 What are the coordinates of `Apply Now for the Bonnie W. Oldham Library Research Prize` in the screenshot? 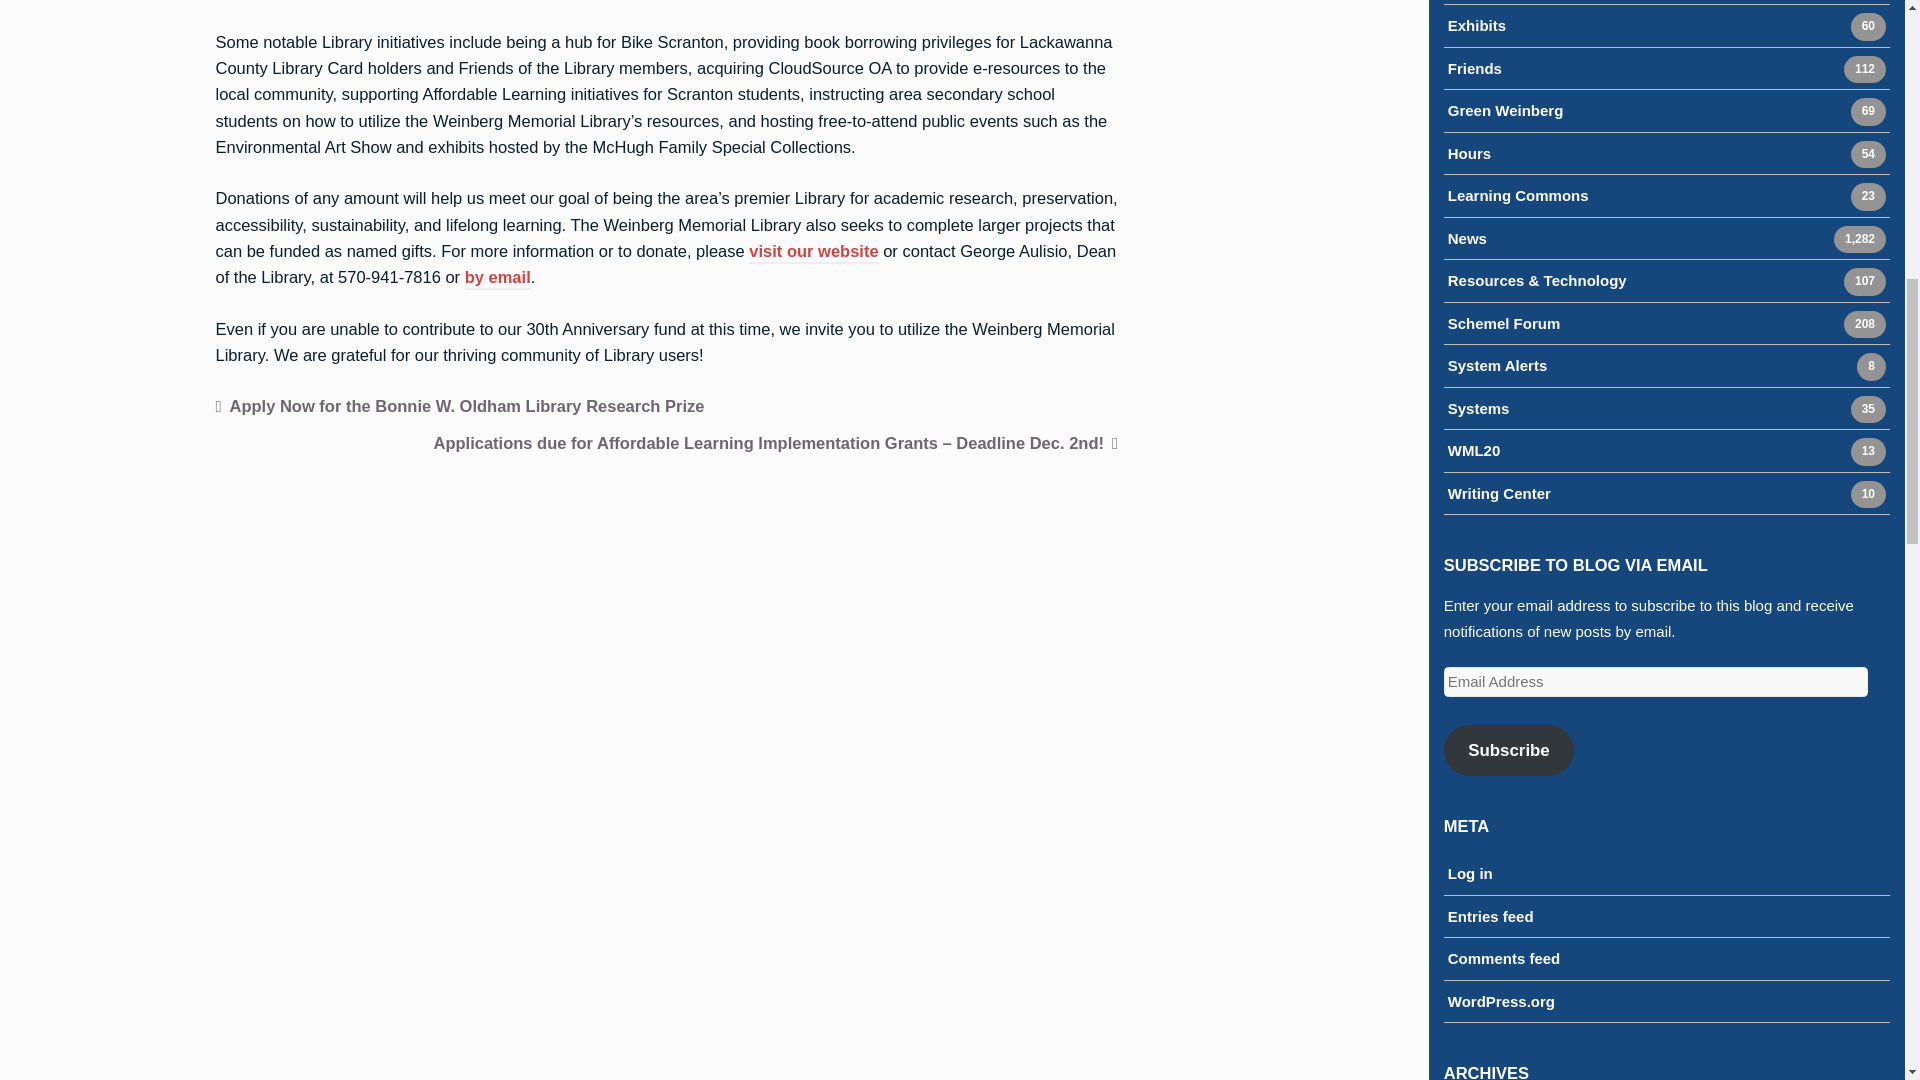 It's located at (1497, 368).